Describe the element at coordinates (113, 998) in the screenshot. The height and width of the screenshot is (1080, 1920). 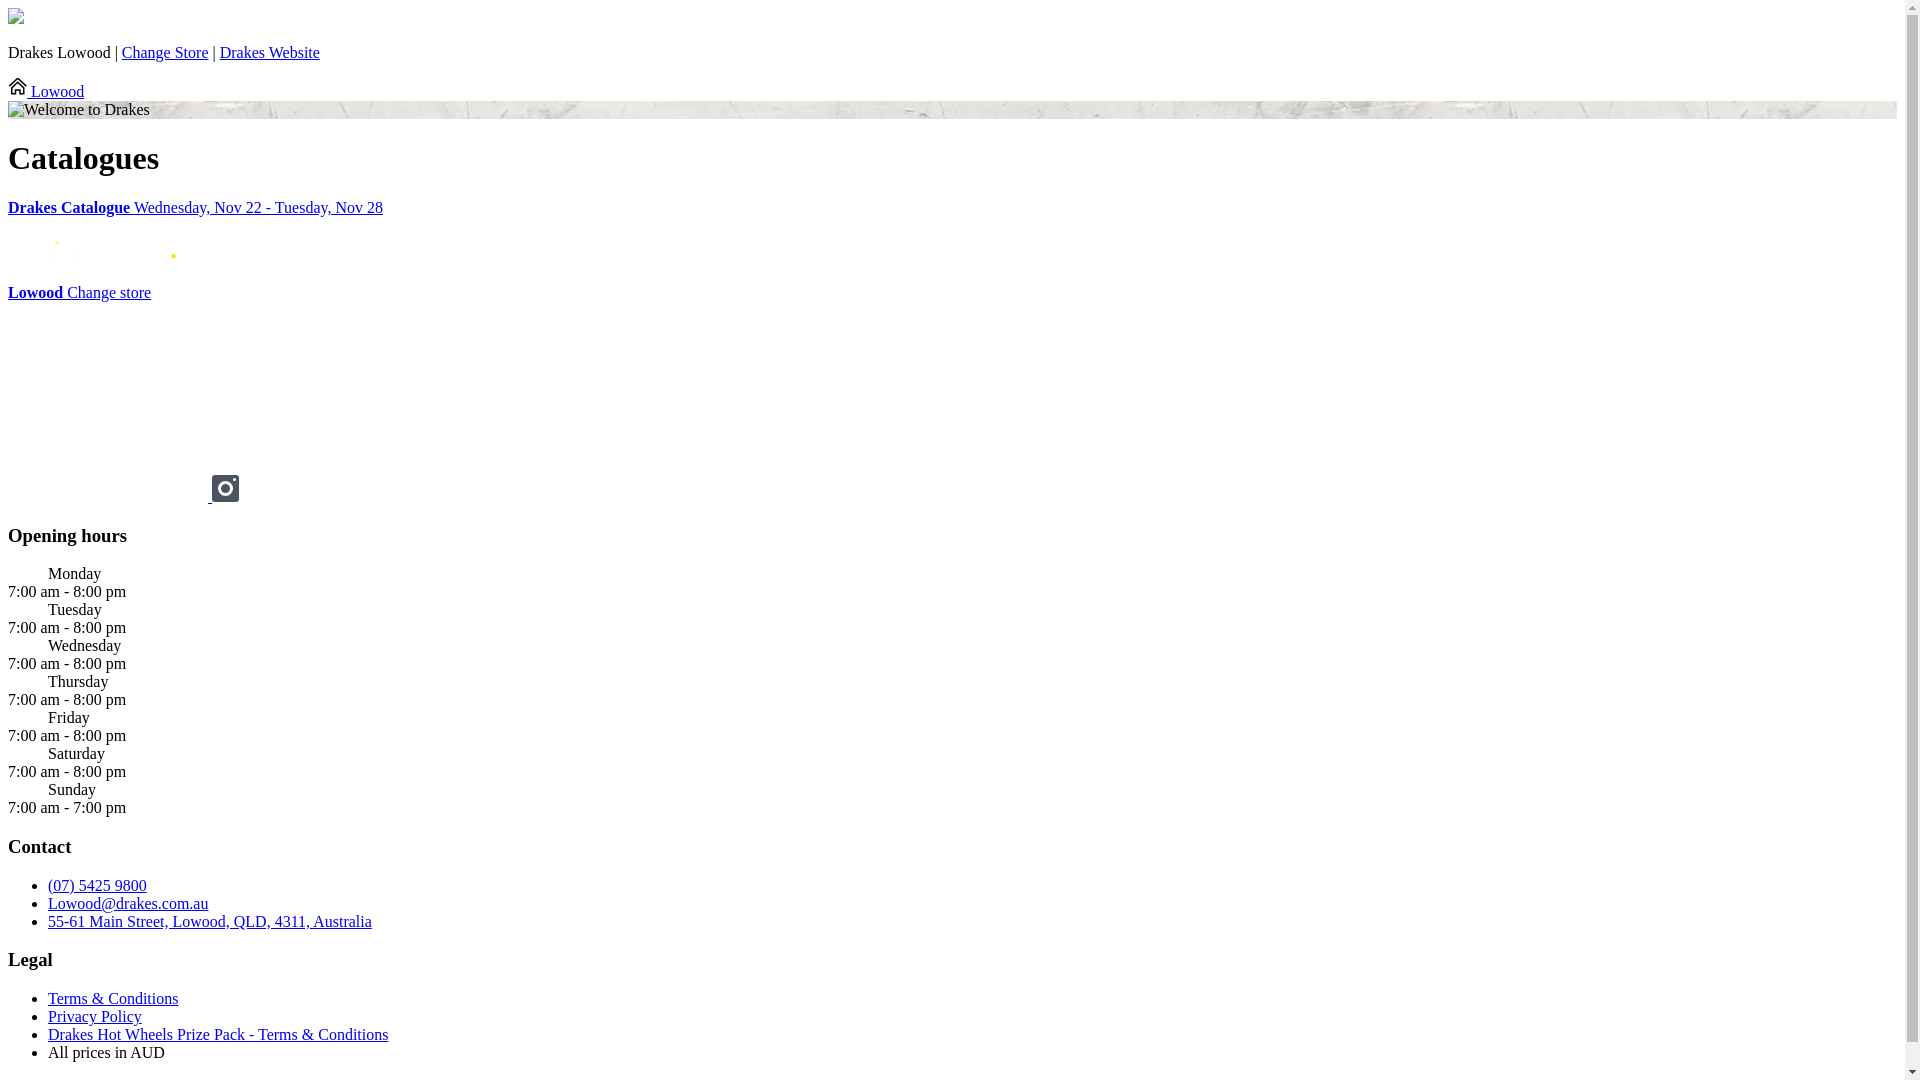
I see `Terms & Conditions` at that location.